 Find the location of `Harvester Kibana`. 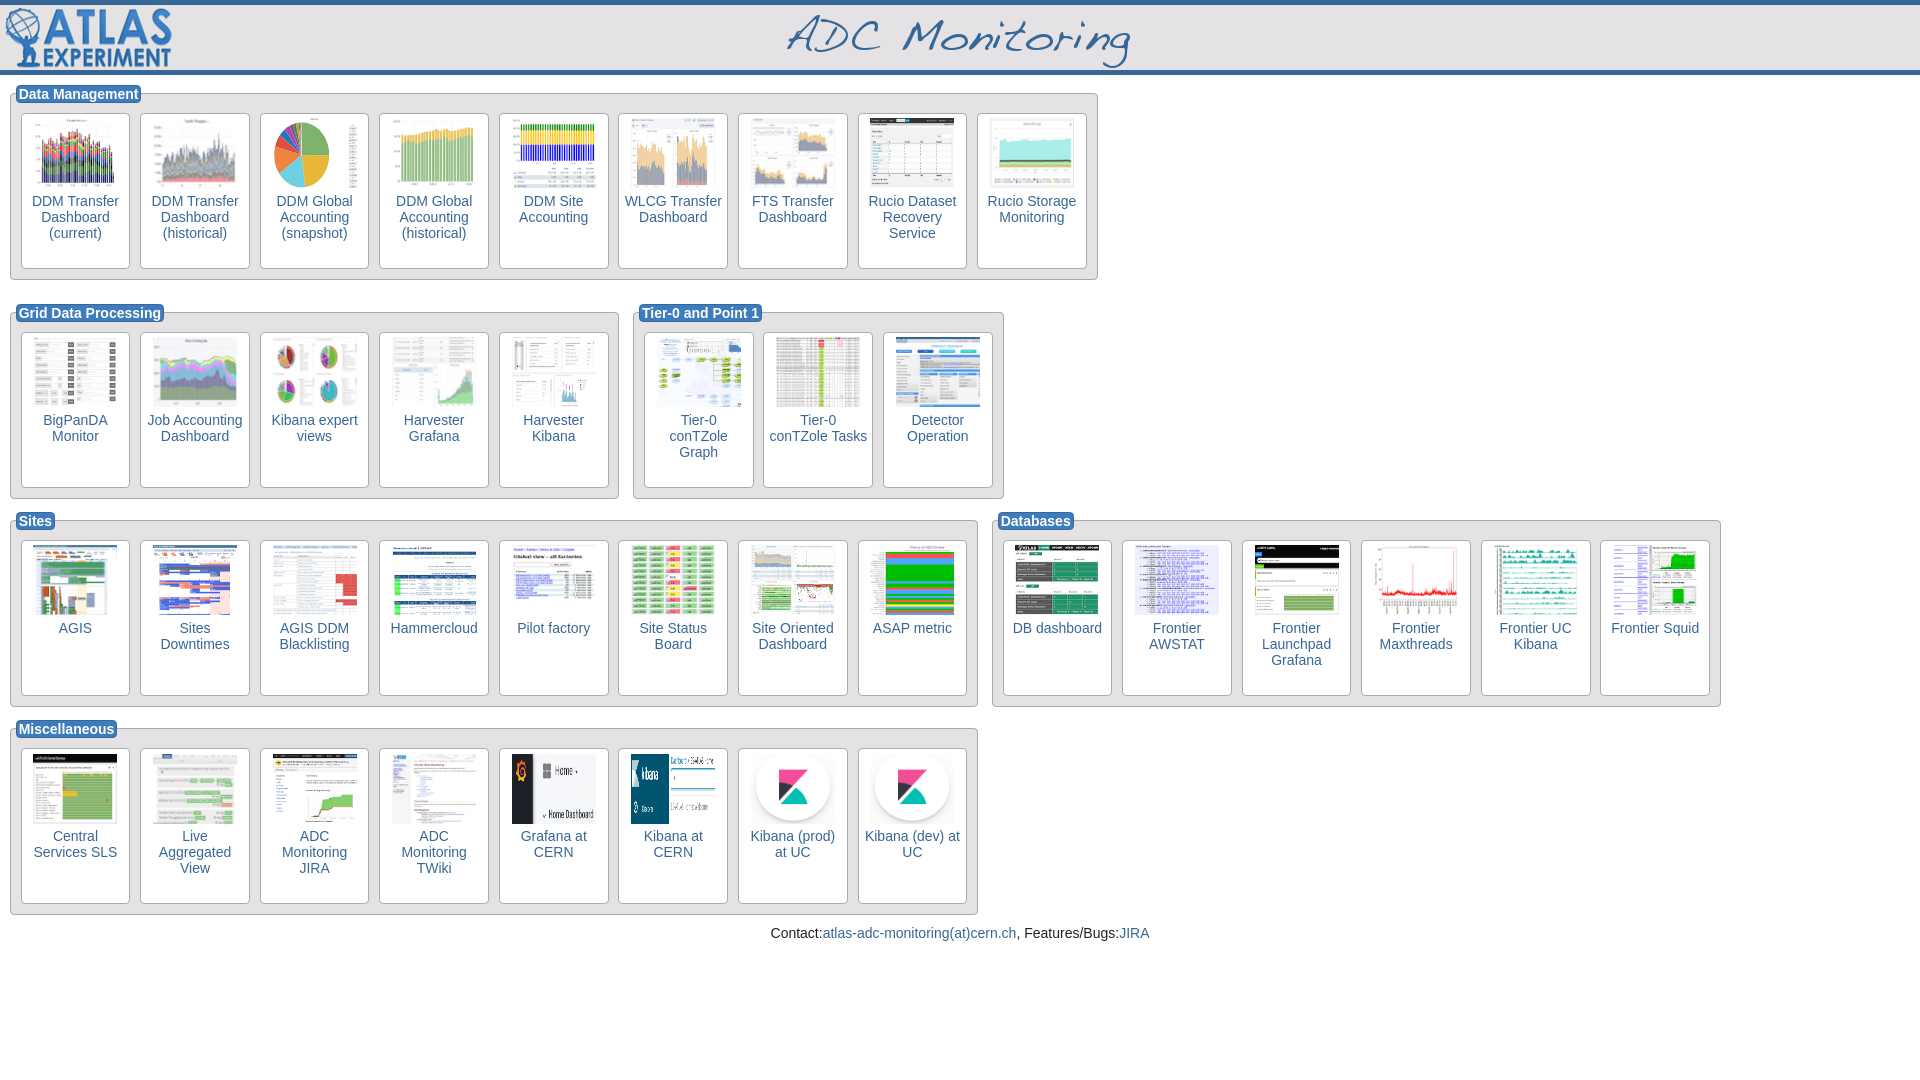

Harvester Kibana is located at coordinates (554, 410).